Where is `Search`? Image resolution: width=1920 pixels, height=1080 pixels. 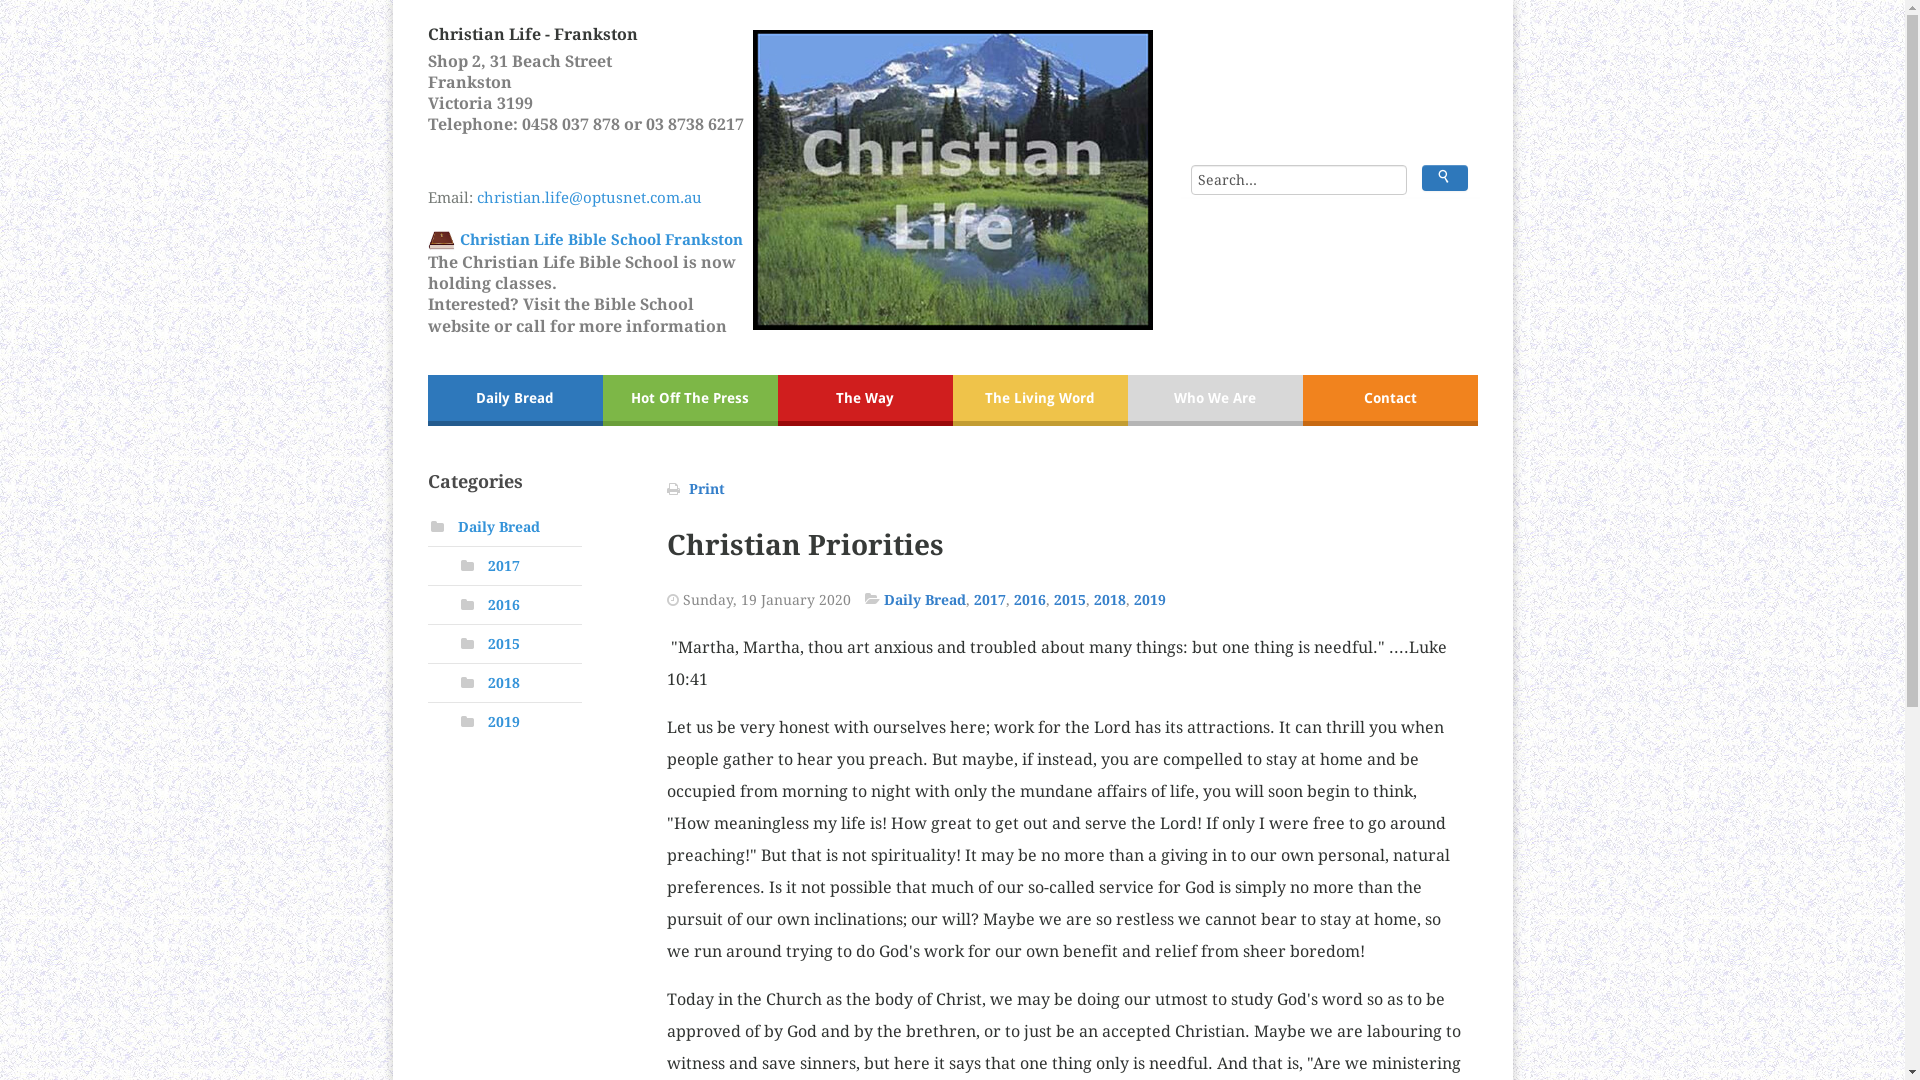 Search is located at coordinates (1444, 178).